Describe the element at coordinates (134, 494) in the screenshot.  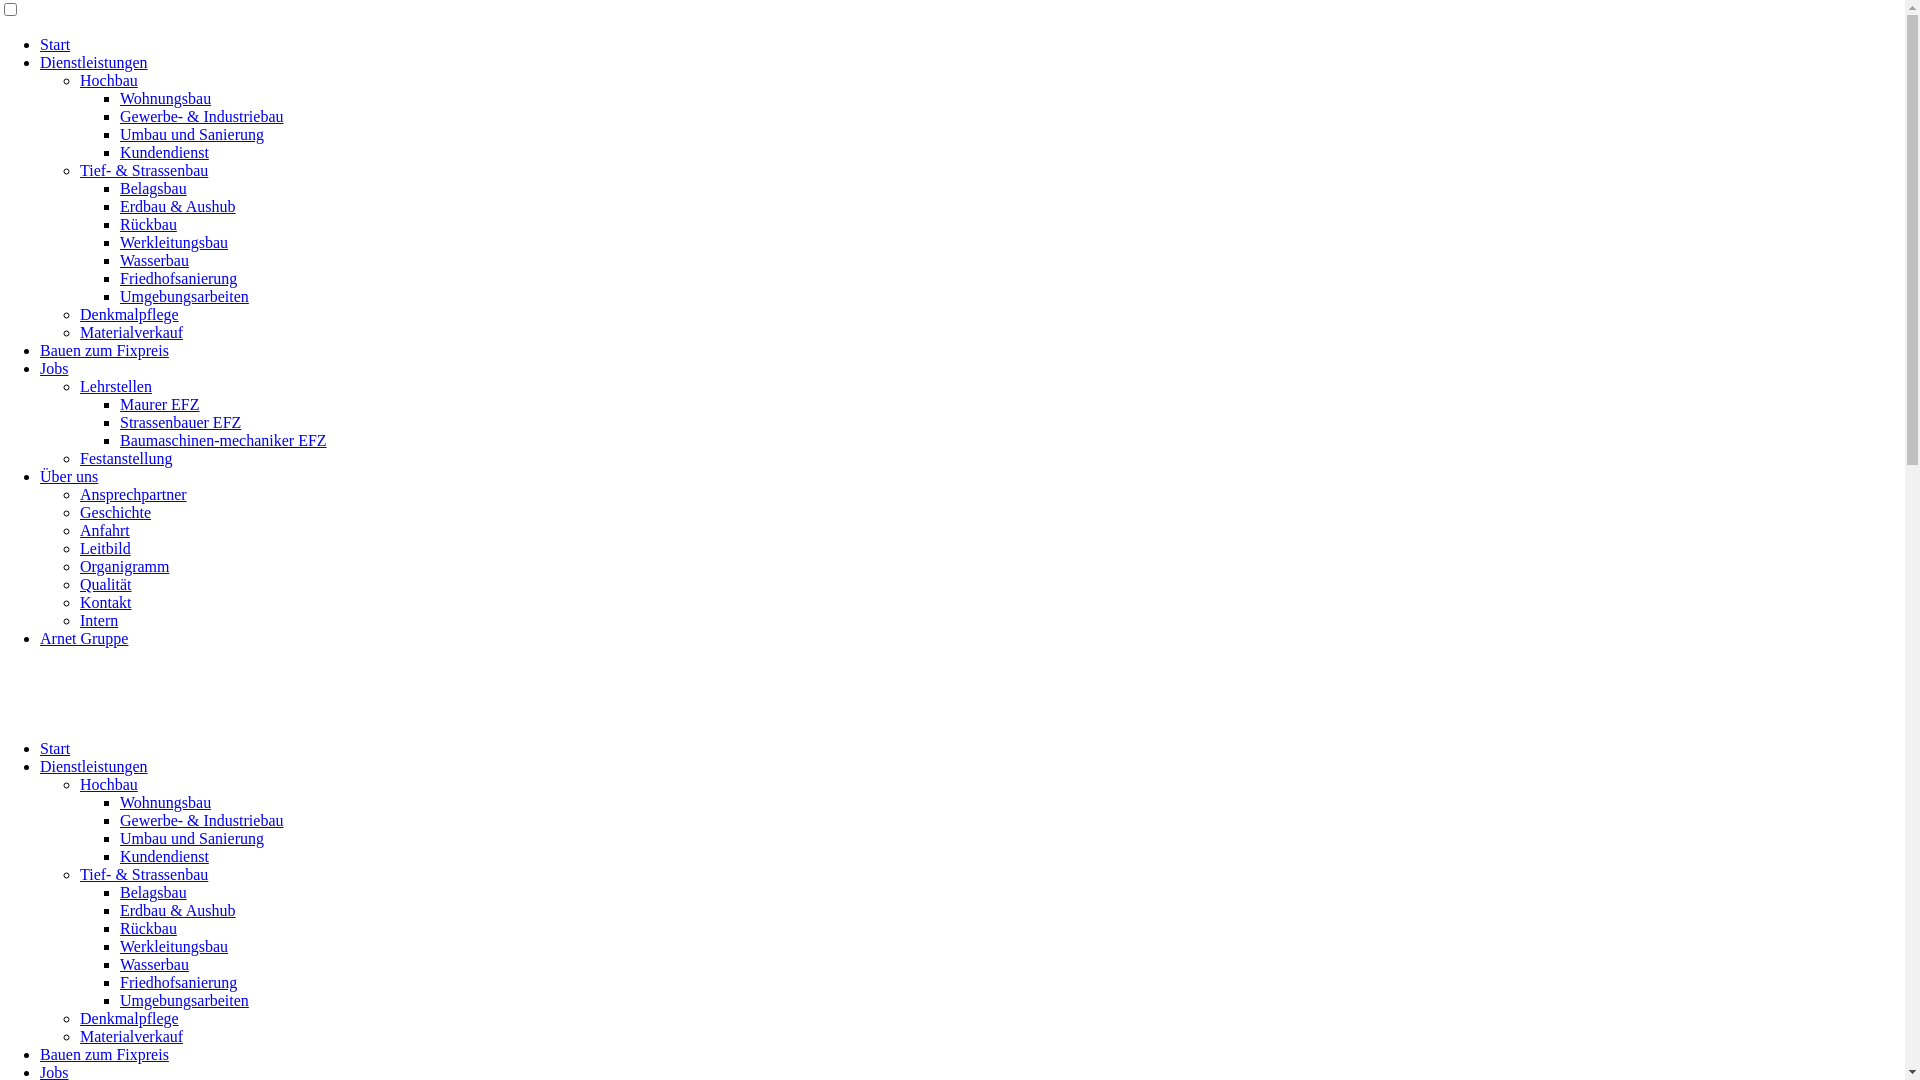
I see `Ansprechpartner` at that location.